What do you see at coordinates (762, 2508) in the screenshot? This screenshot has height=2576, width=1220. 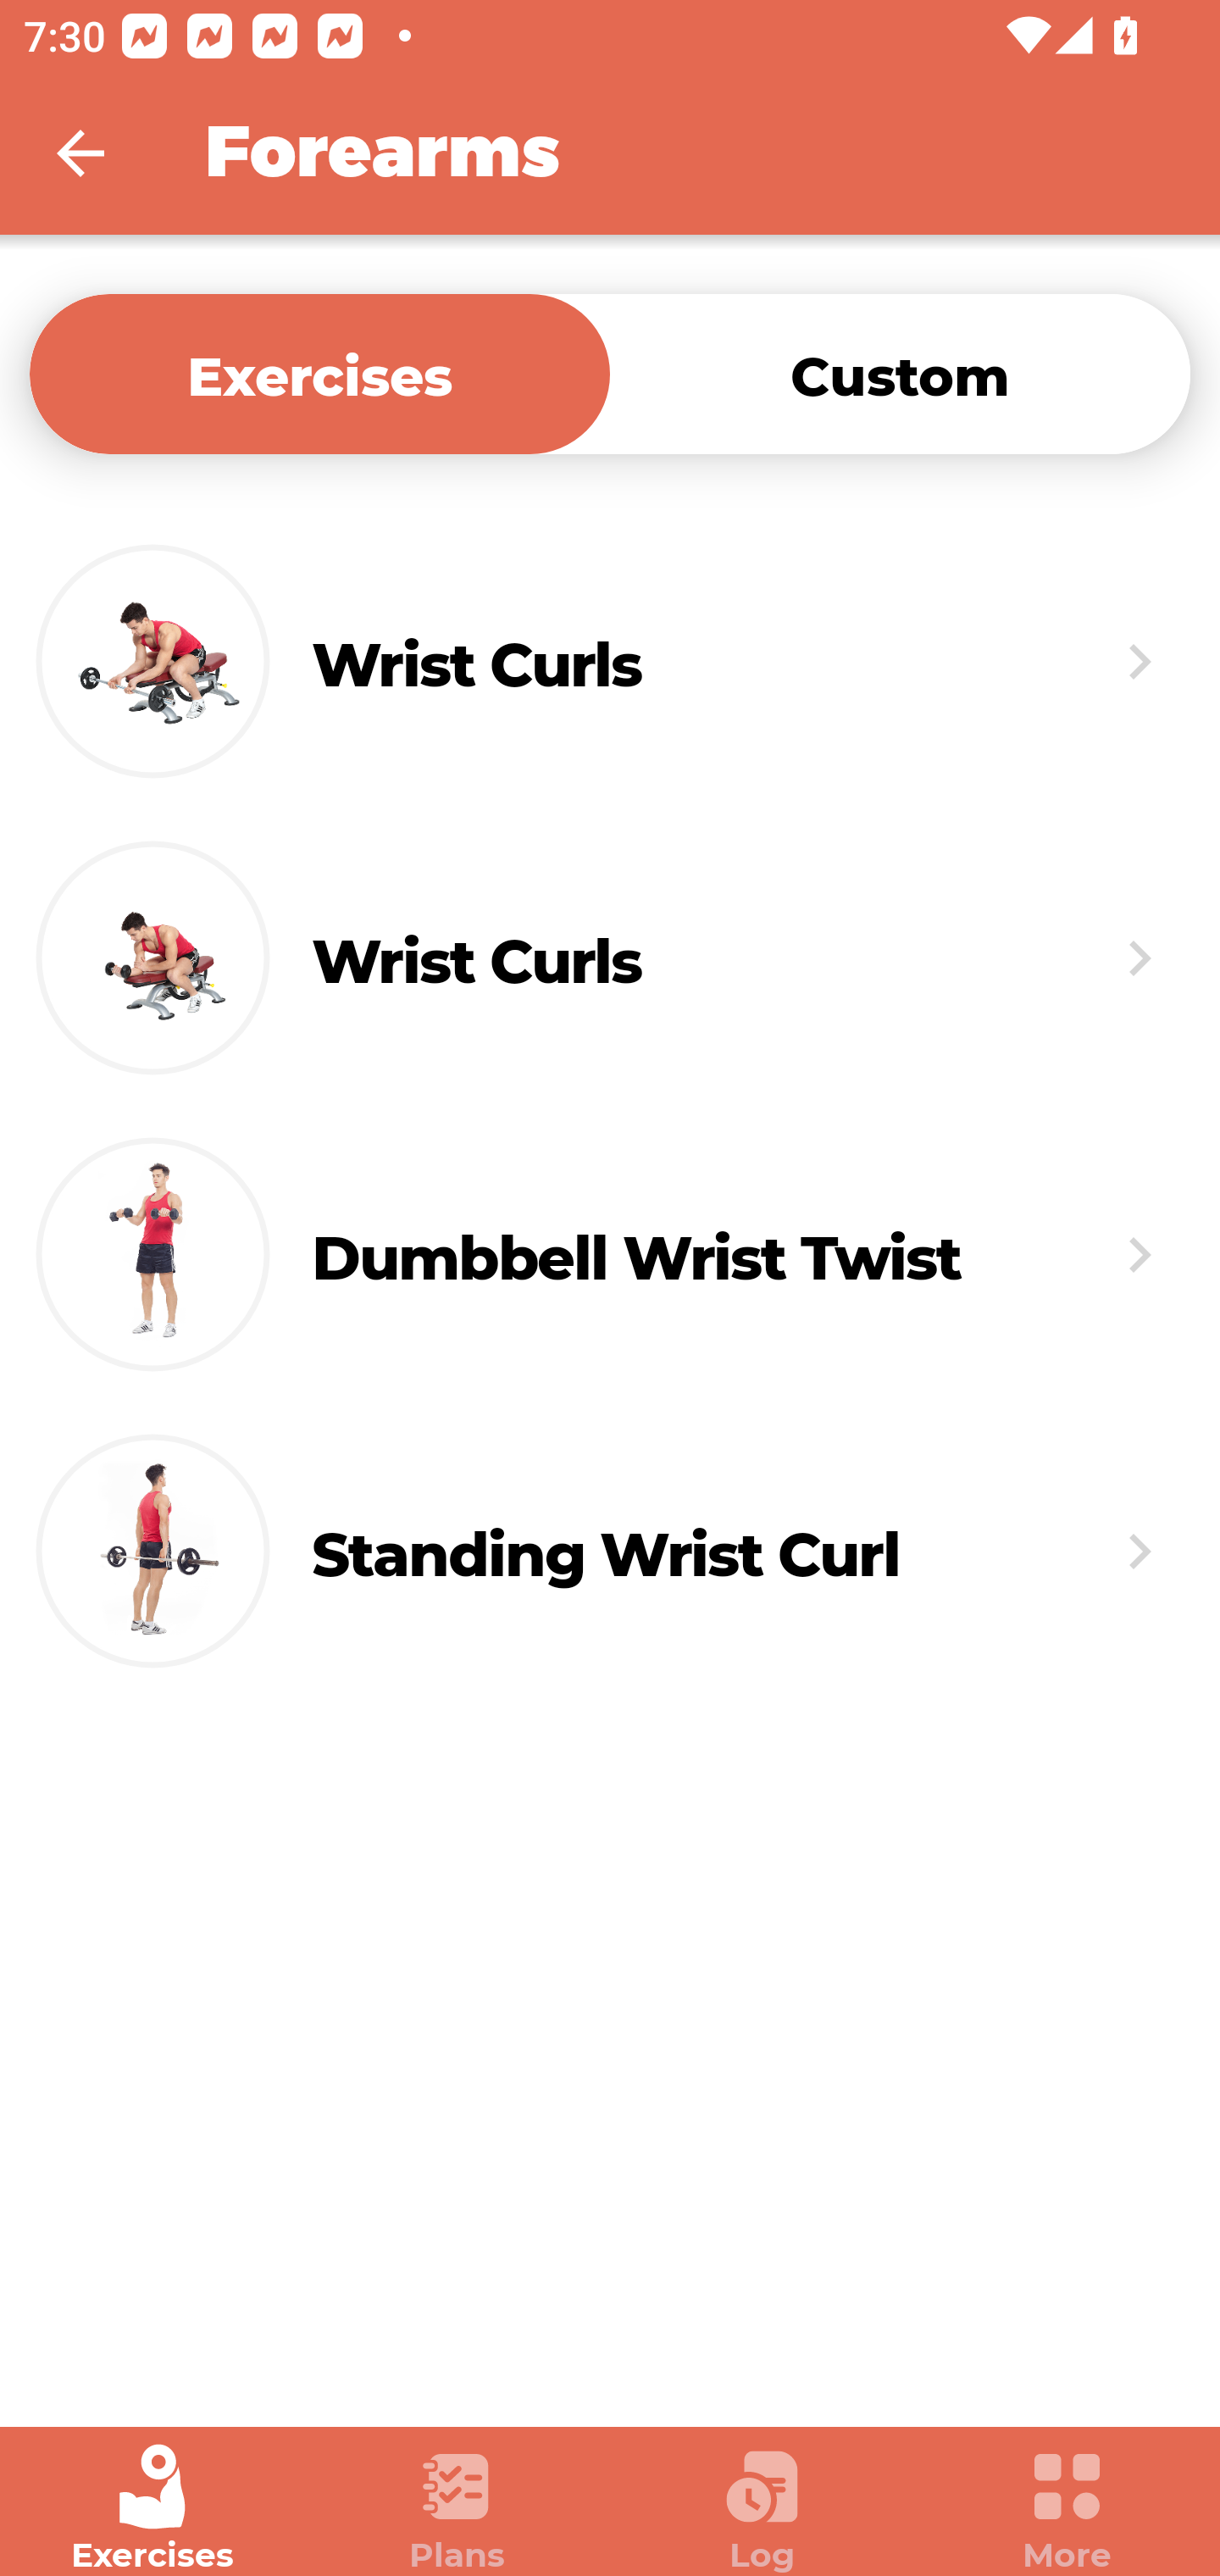 I see `Log` at bounding box center [762, 2508].